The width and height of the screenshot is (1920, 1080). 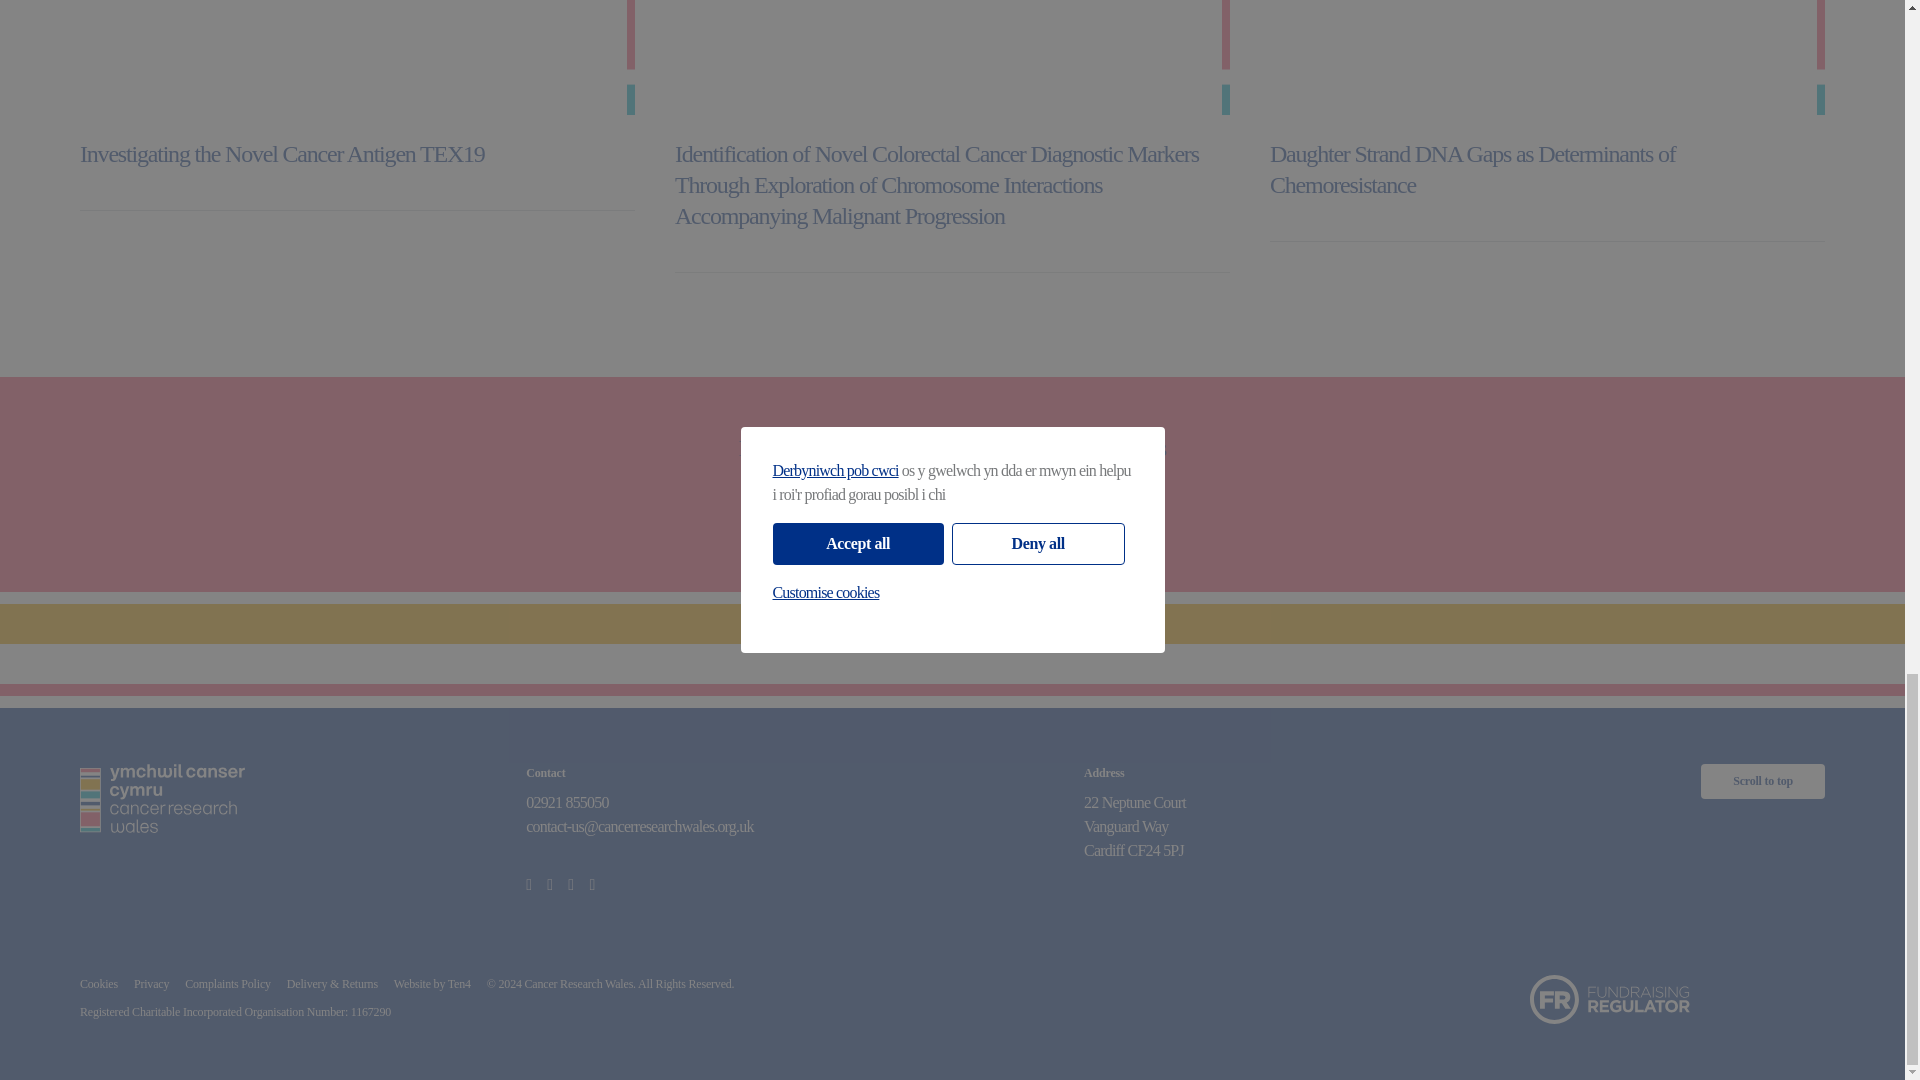 I want to click on Scroll to top, so click(x=1763, y=781).